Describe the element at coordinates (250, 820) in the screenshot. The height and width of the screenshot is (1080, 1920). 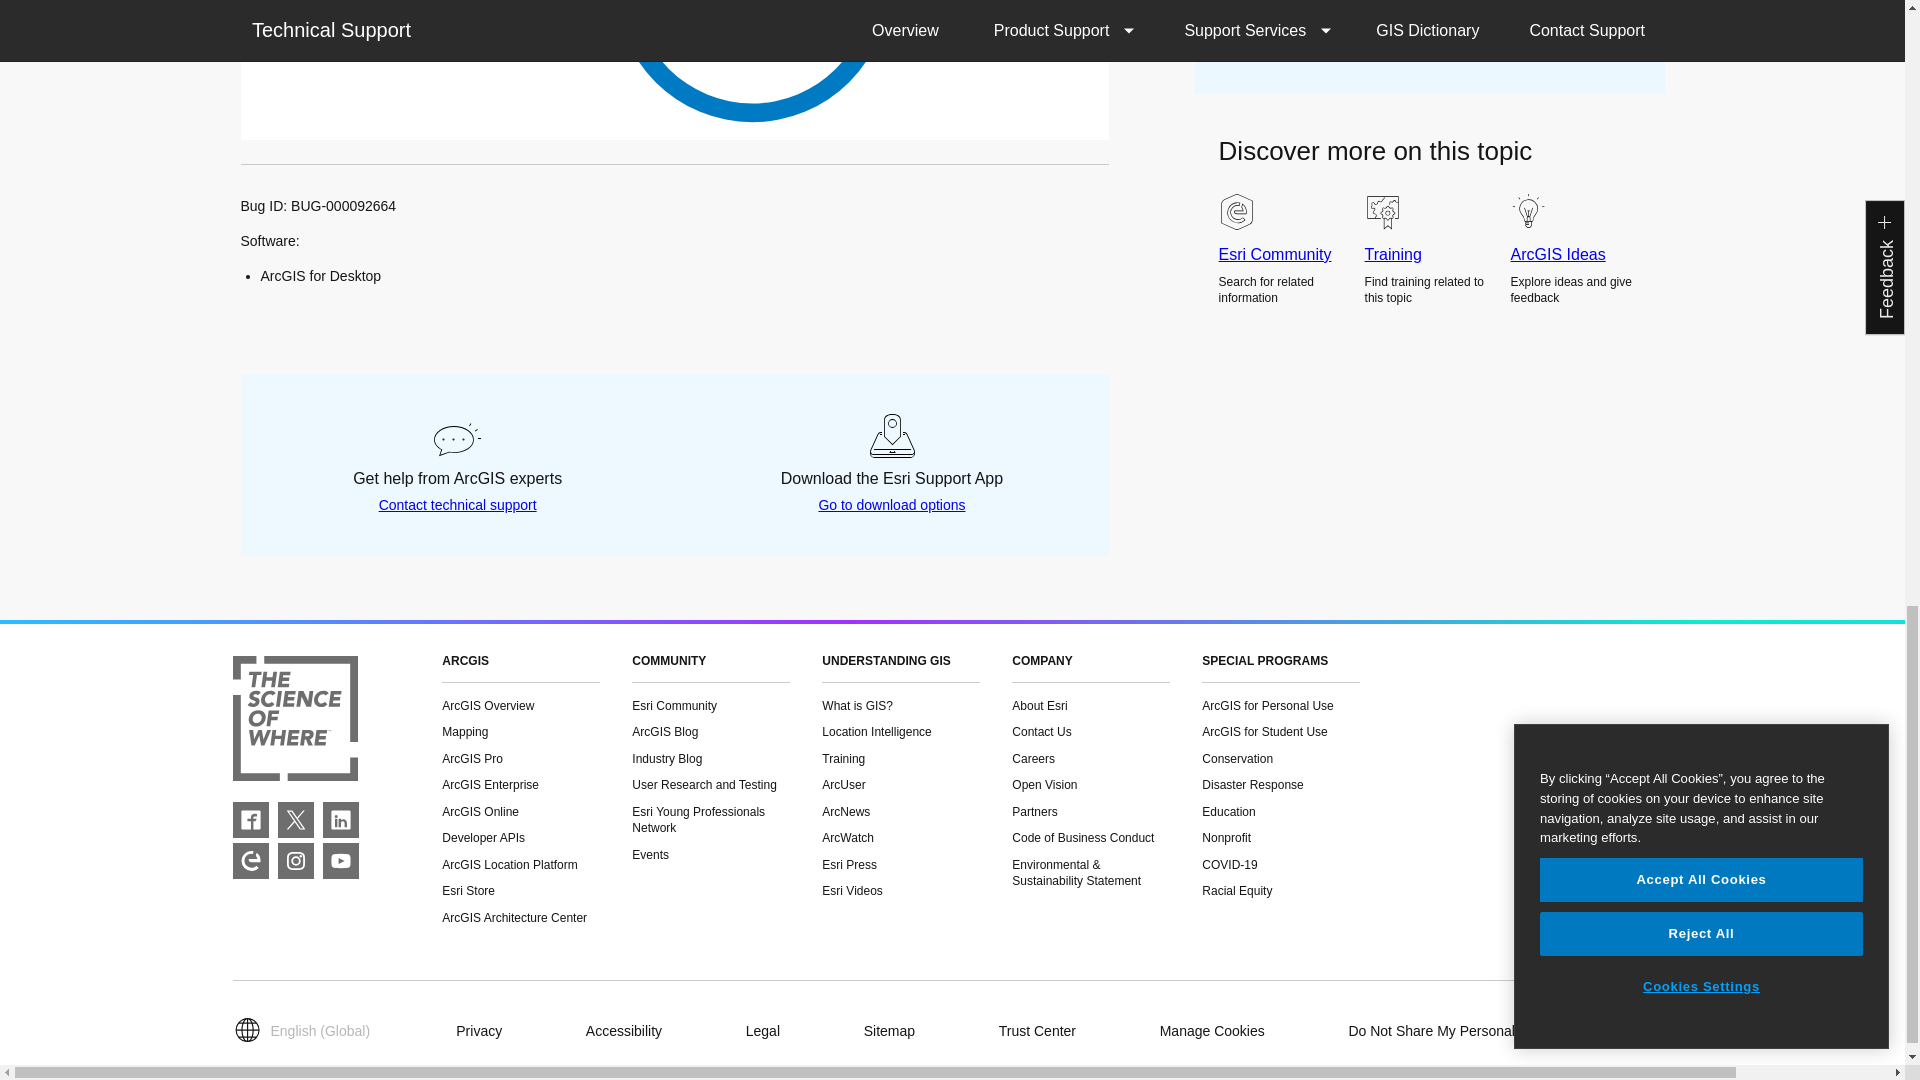
I see `Facebook` at that location.